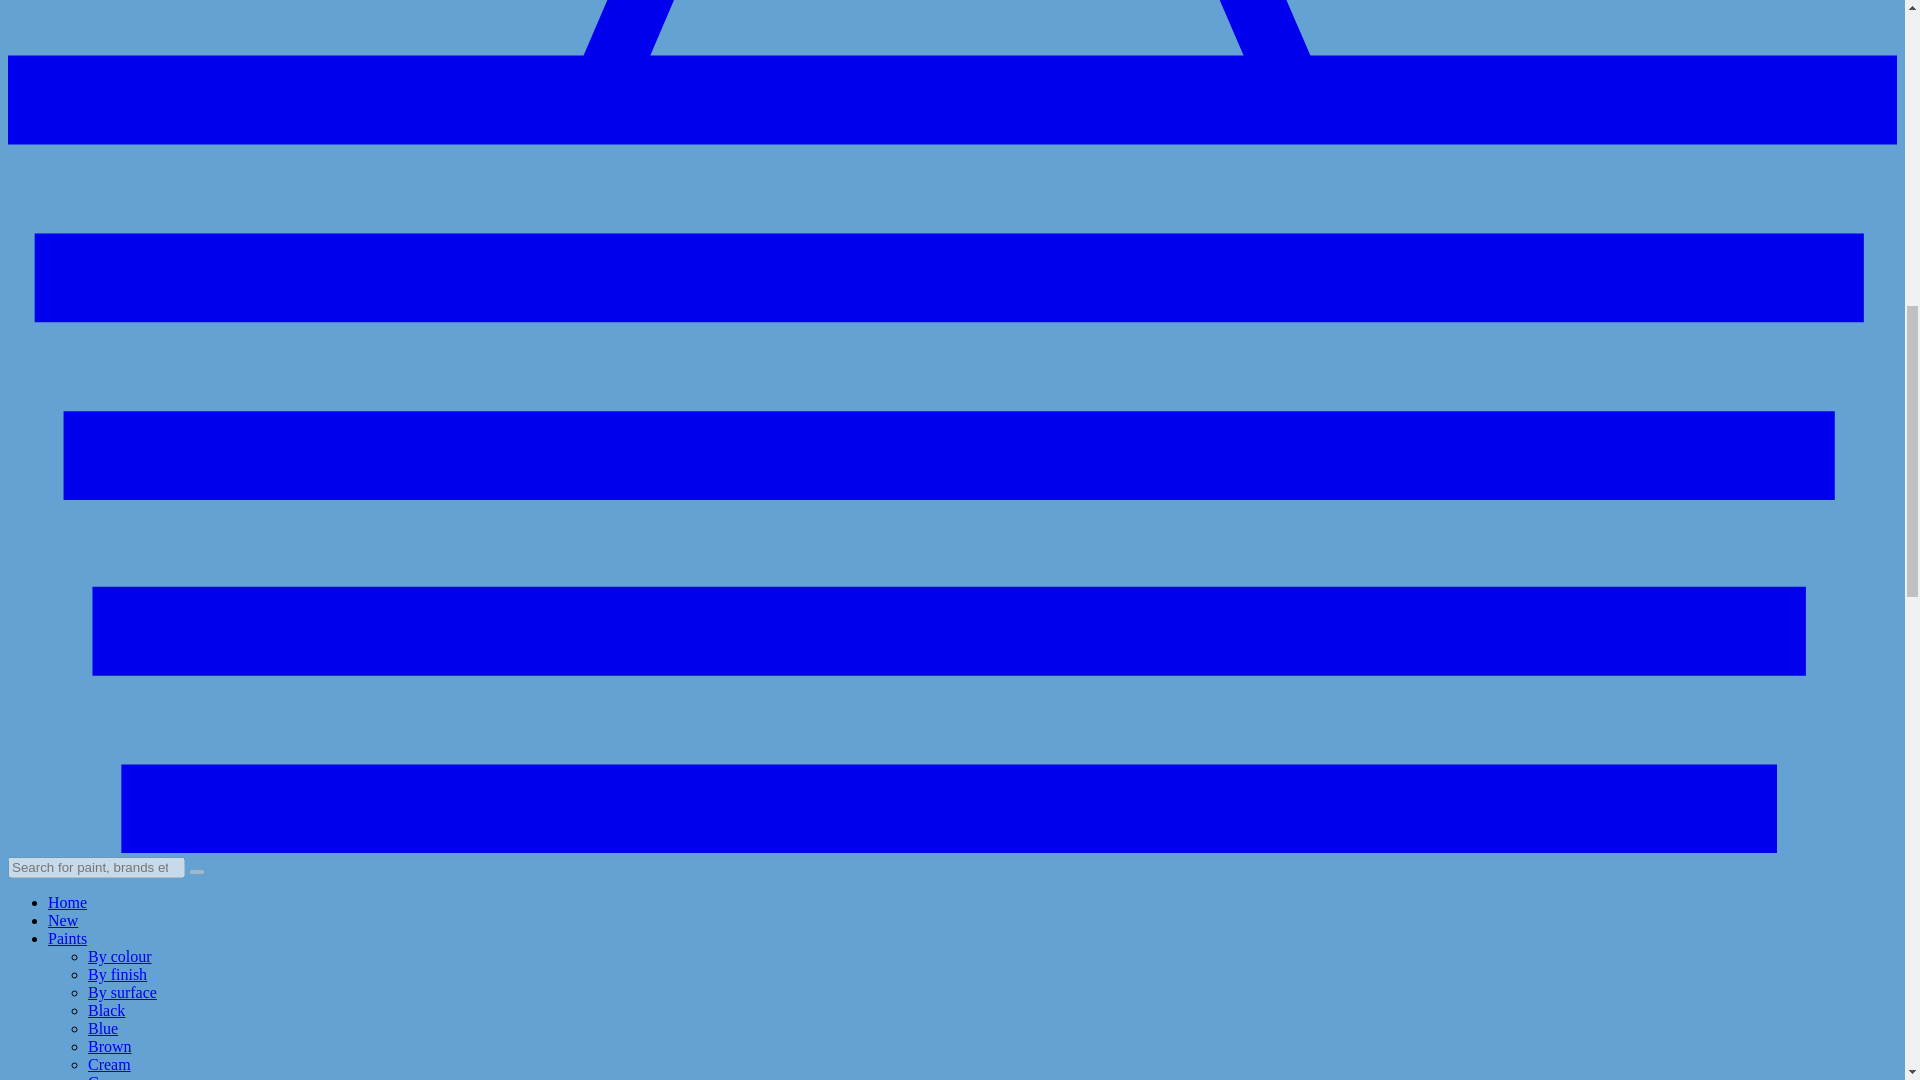 The image size is (1920, 1080). What do you see at coordinates (110, 1046) in the screenshot?
I see `Brown` at bounding box center [110, 1046].